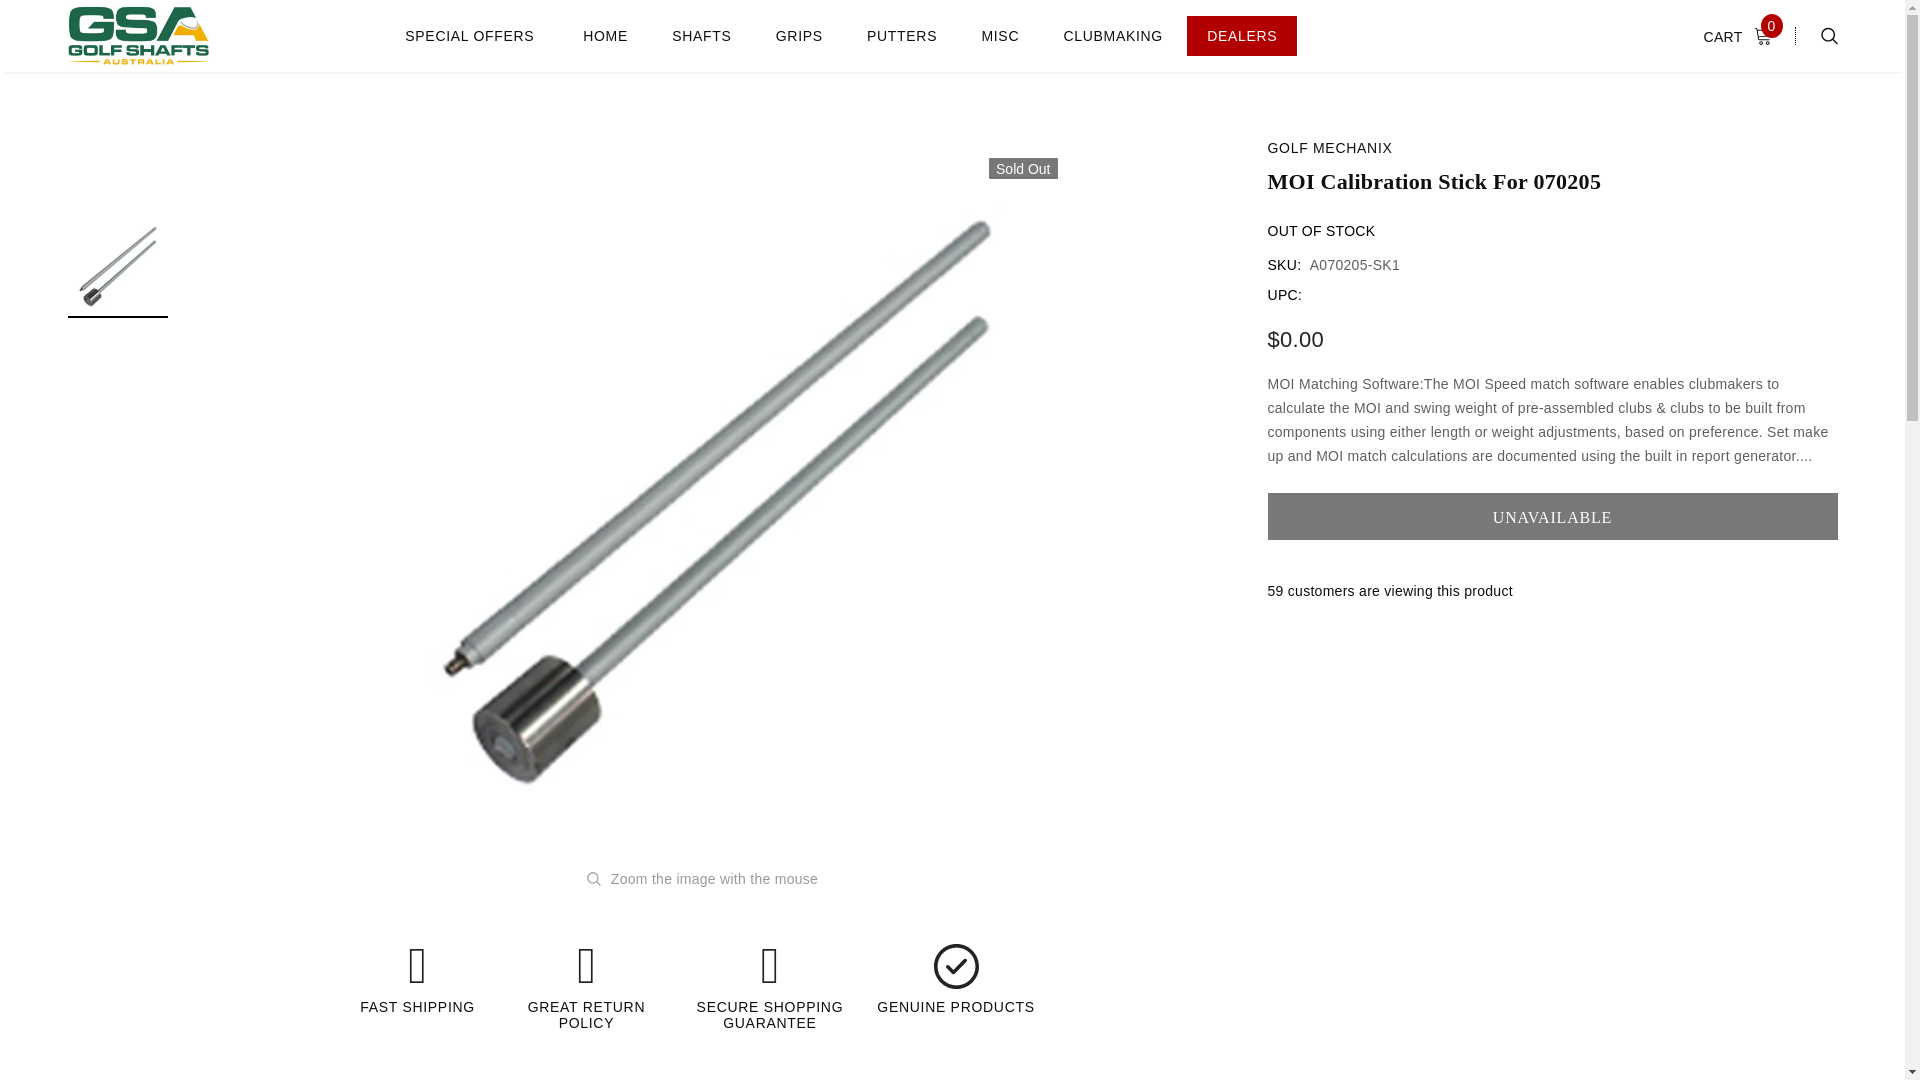 This screenshot has height=1080, width=1920. I want to click on Logo, so click(138, 36).